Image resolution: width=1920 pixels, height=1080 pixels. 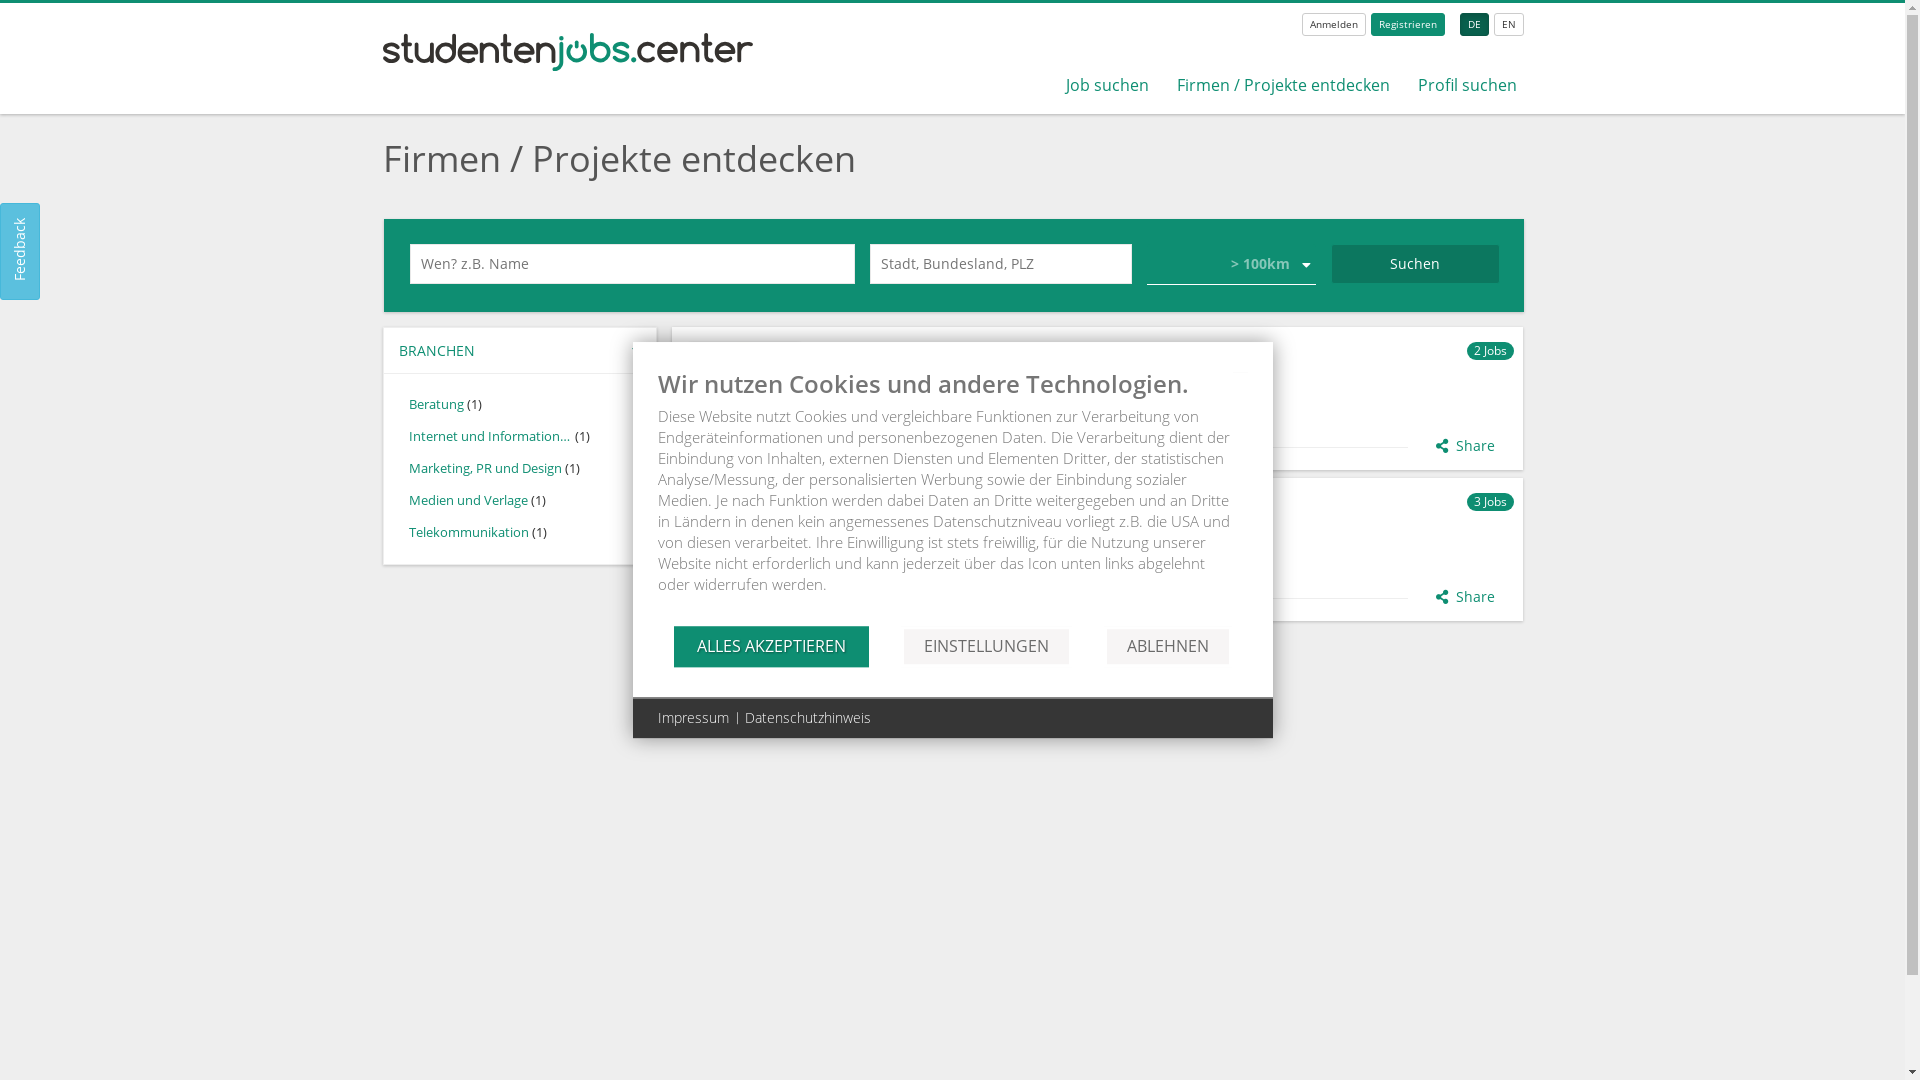 What do you see at coordinates (48, 223) in the screenshot?
I see `Feedback` at bounding box center [48, 223].